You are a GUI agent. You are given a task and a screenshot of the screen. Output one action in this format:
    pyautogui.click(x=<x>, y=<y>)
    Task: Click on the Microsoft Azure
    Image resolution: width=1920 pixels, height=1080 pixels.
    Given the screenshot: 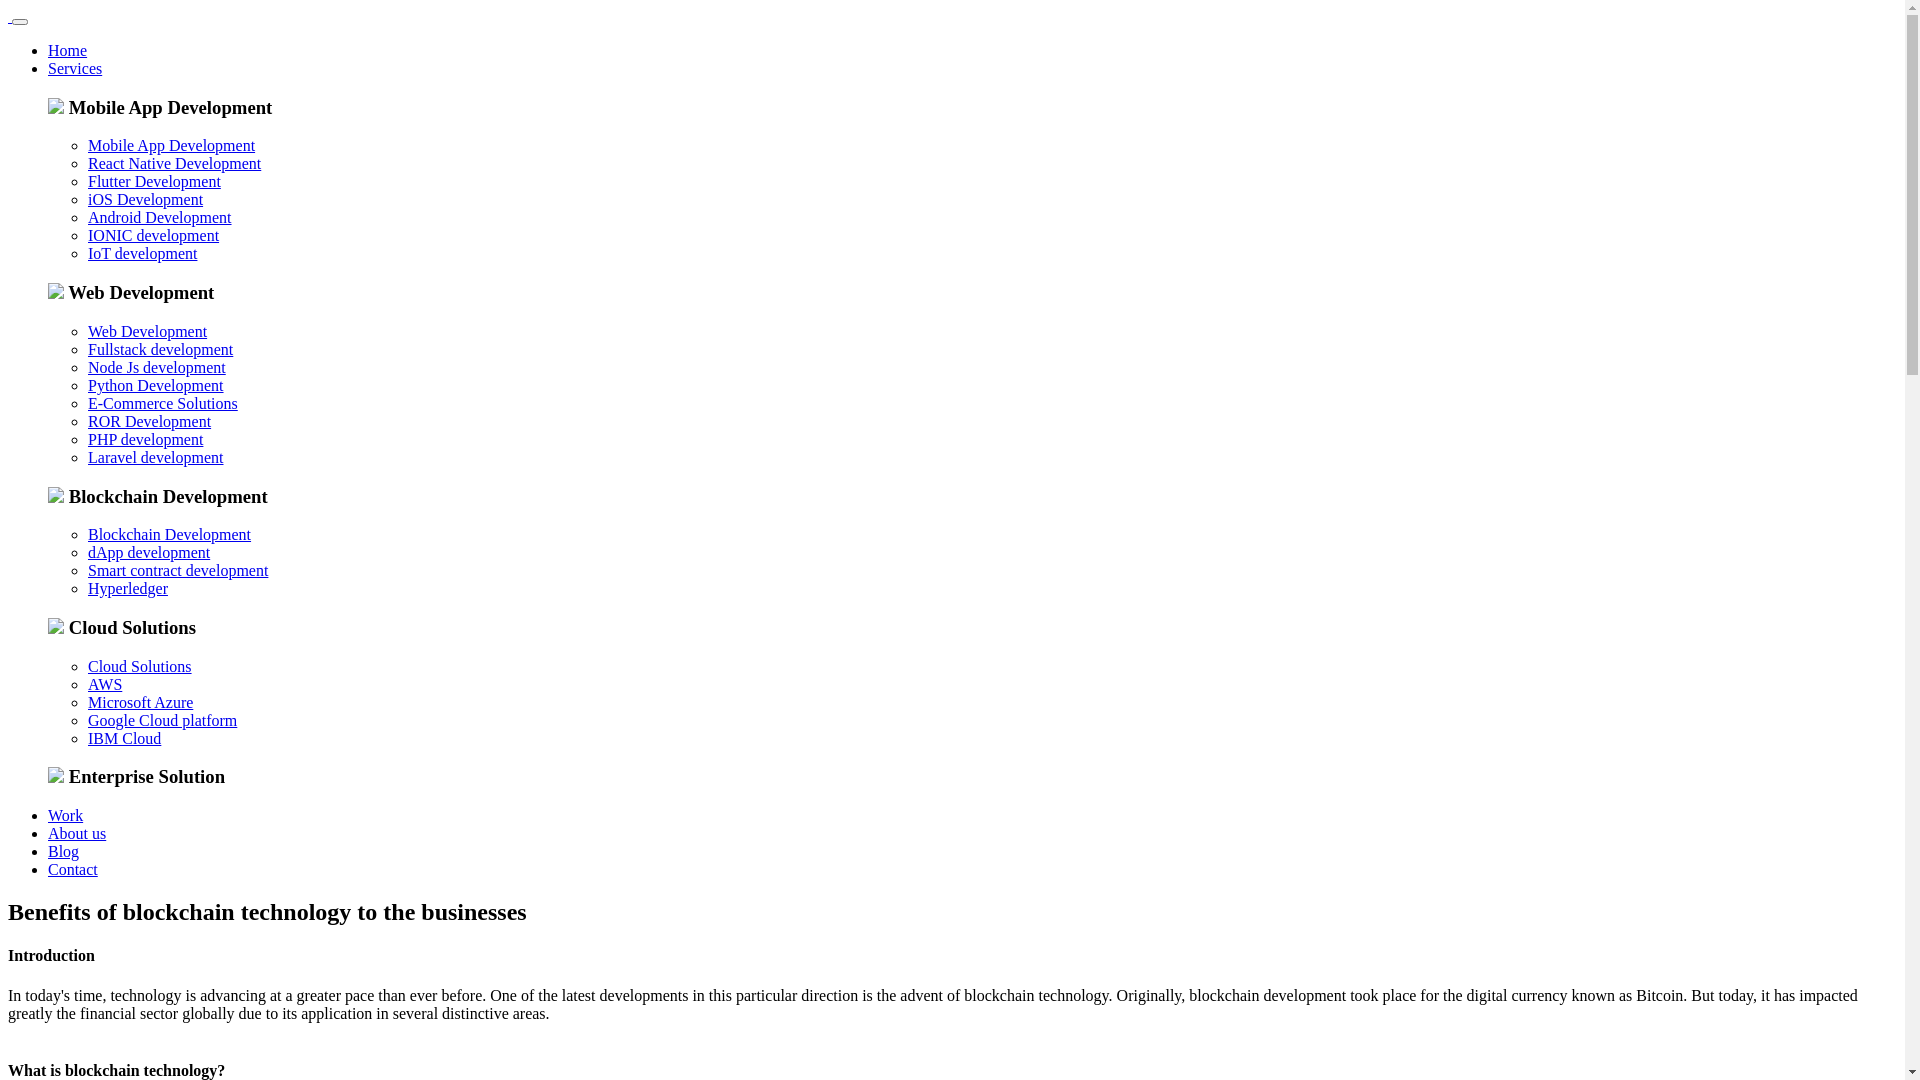 What is the action you would take?
    pyautogui.click(x=140, y=702)
    